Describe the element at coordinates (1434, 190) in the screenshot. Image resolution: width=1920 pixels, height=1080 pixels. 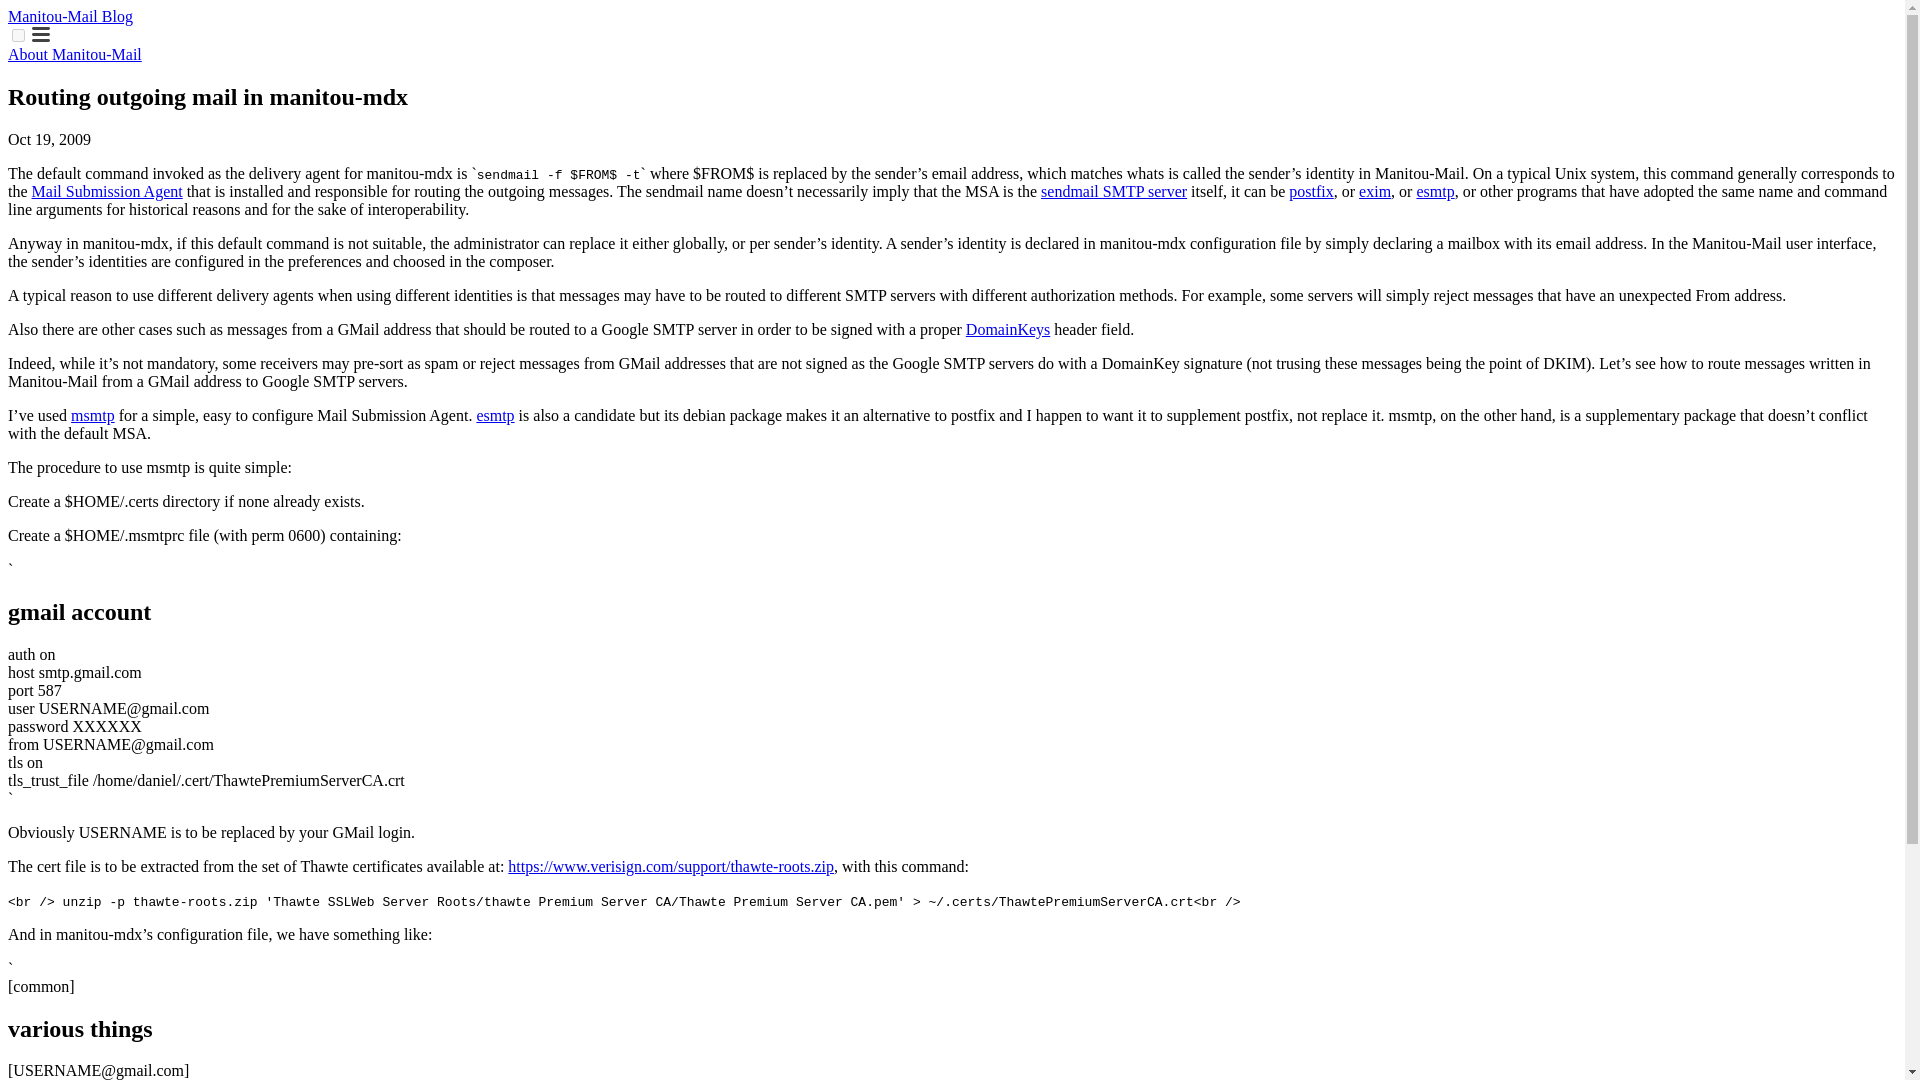
I see `esmtp` at that location.